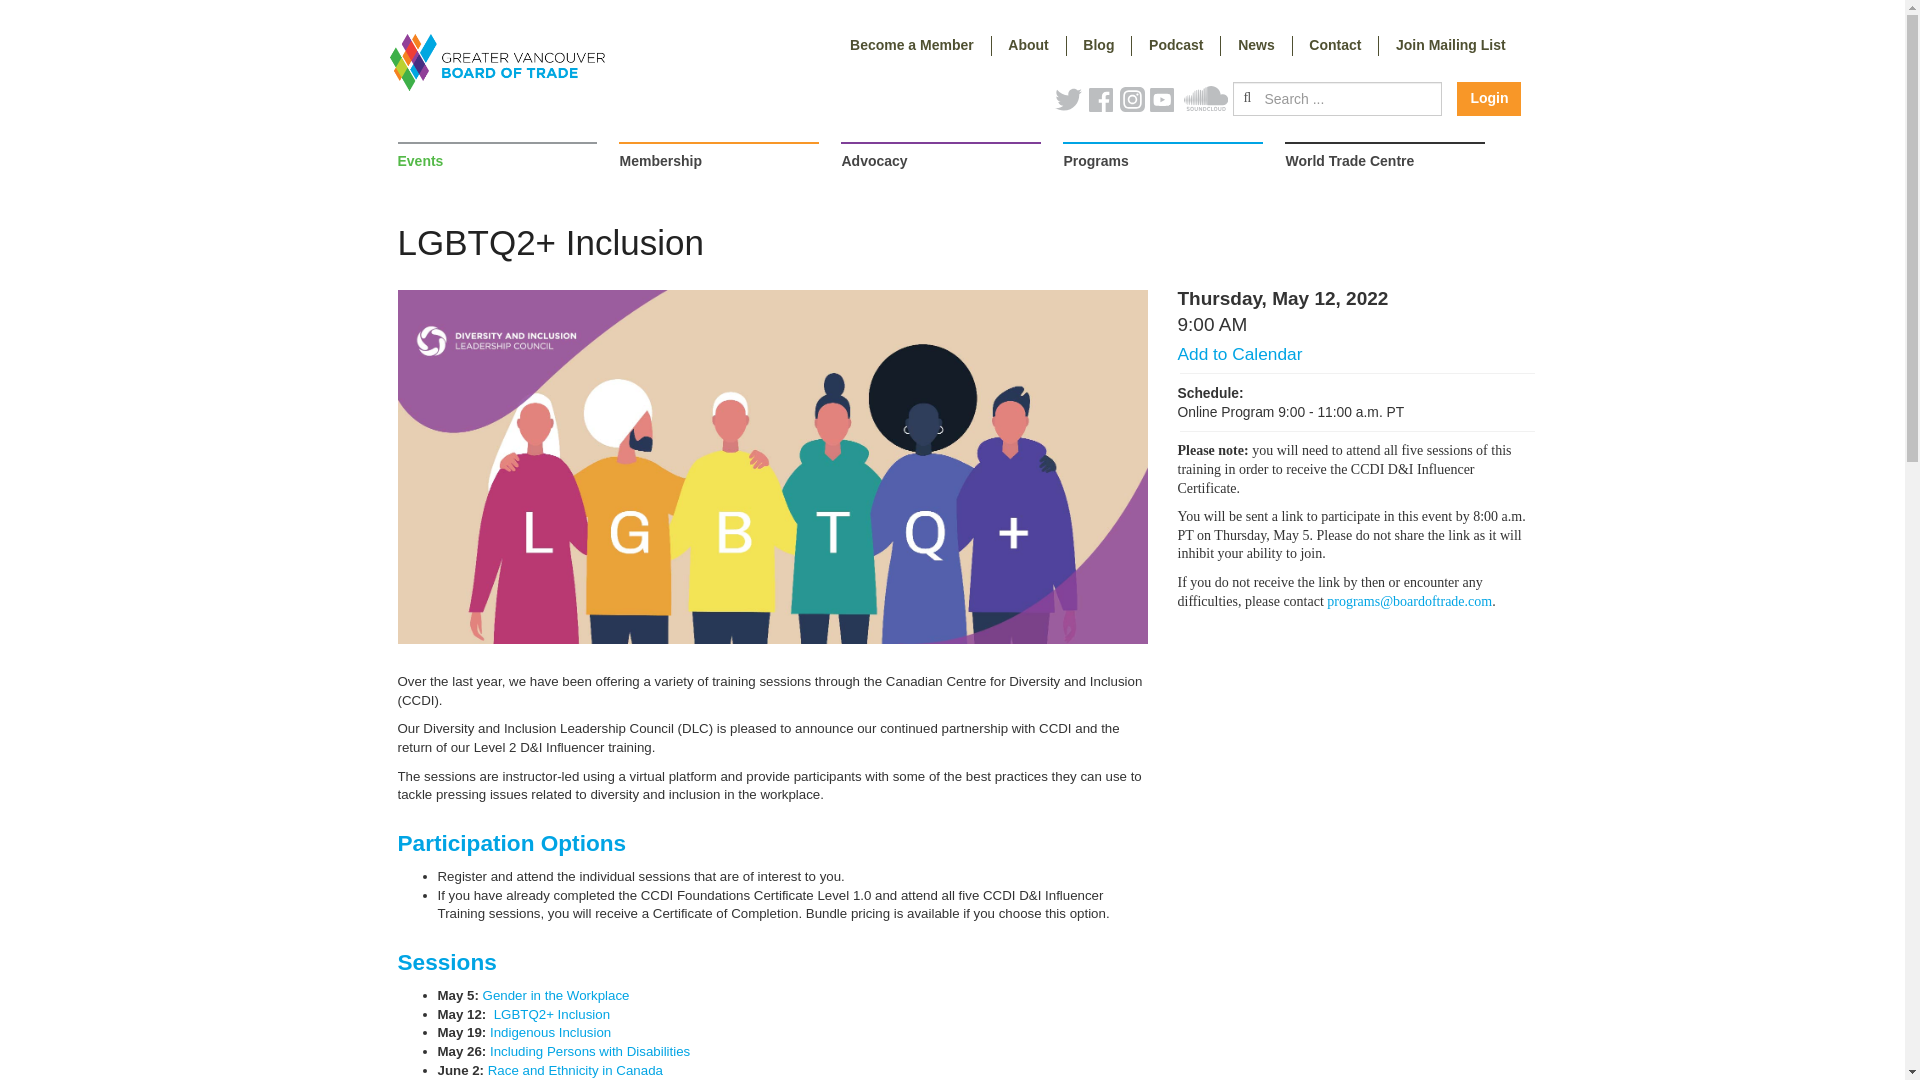 The width and height of the screenshot is (1920, 1080). Describe the element at coordinates (1450, 46) in the screenshot. I see `Join Mailing List` at that location.